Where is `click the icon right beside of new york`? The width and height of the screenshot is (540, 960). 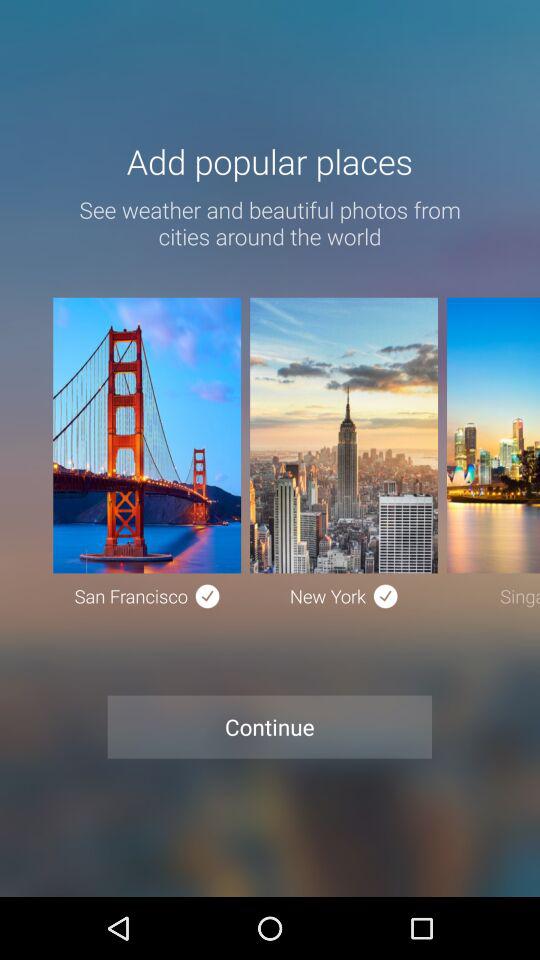 click the icon right beside of new york is located at coordinates (386, 596).